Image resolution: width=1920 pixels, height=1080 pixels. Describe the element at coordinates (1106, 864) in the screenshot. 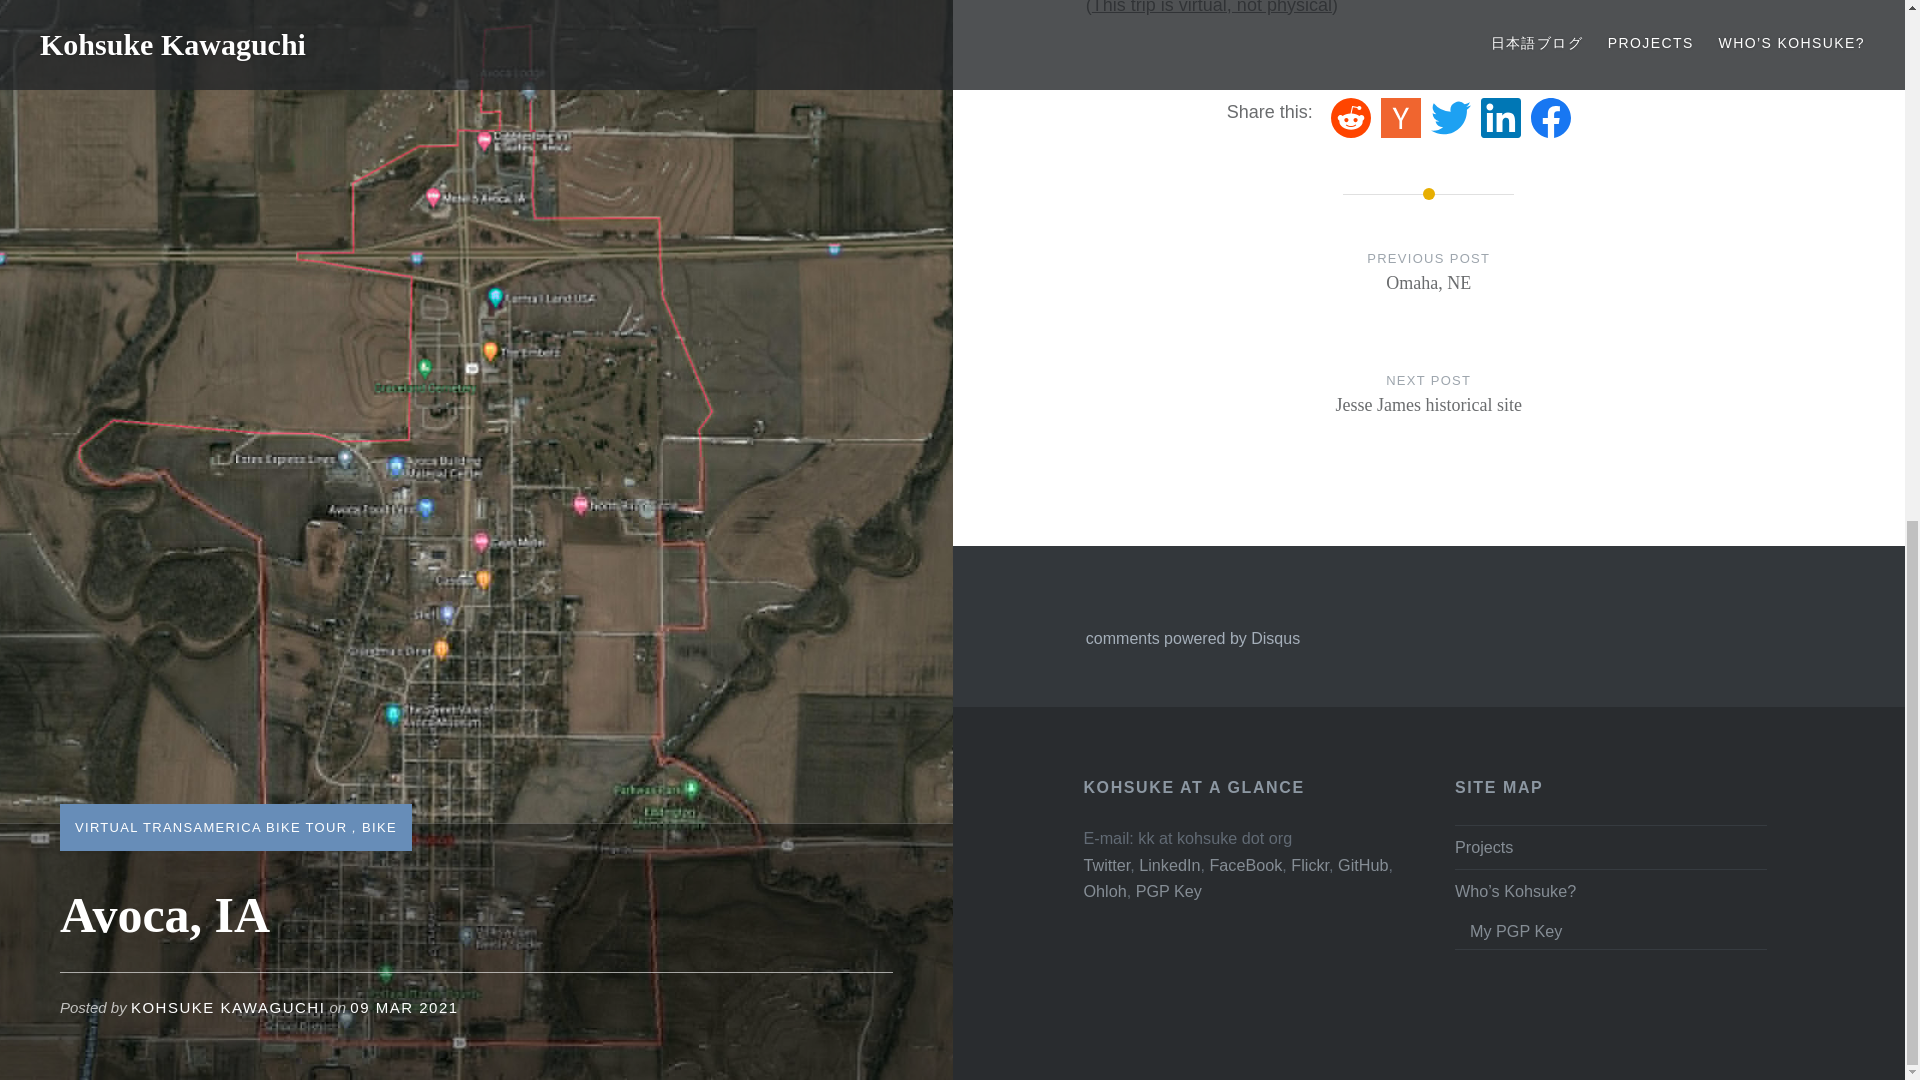

I see `KOHSUKE KAWAGUCHI` at that location.